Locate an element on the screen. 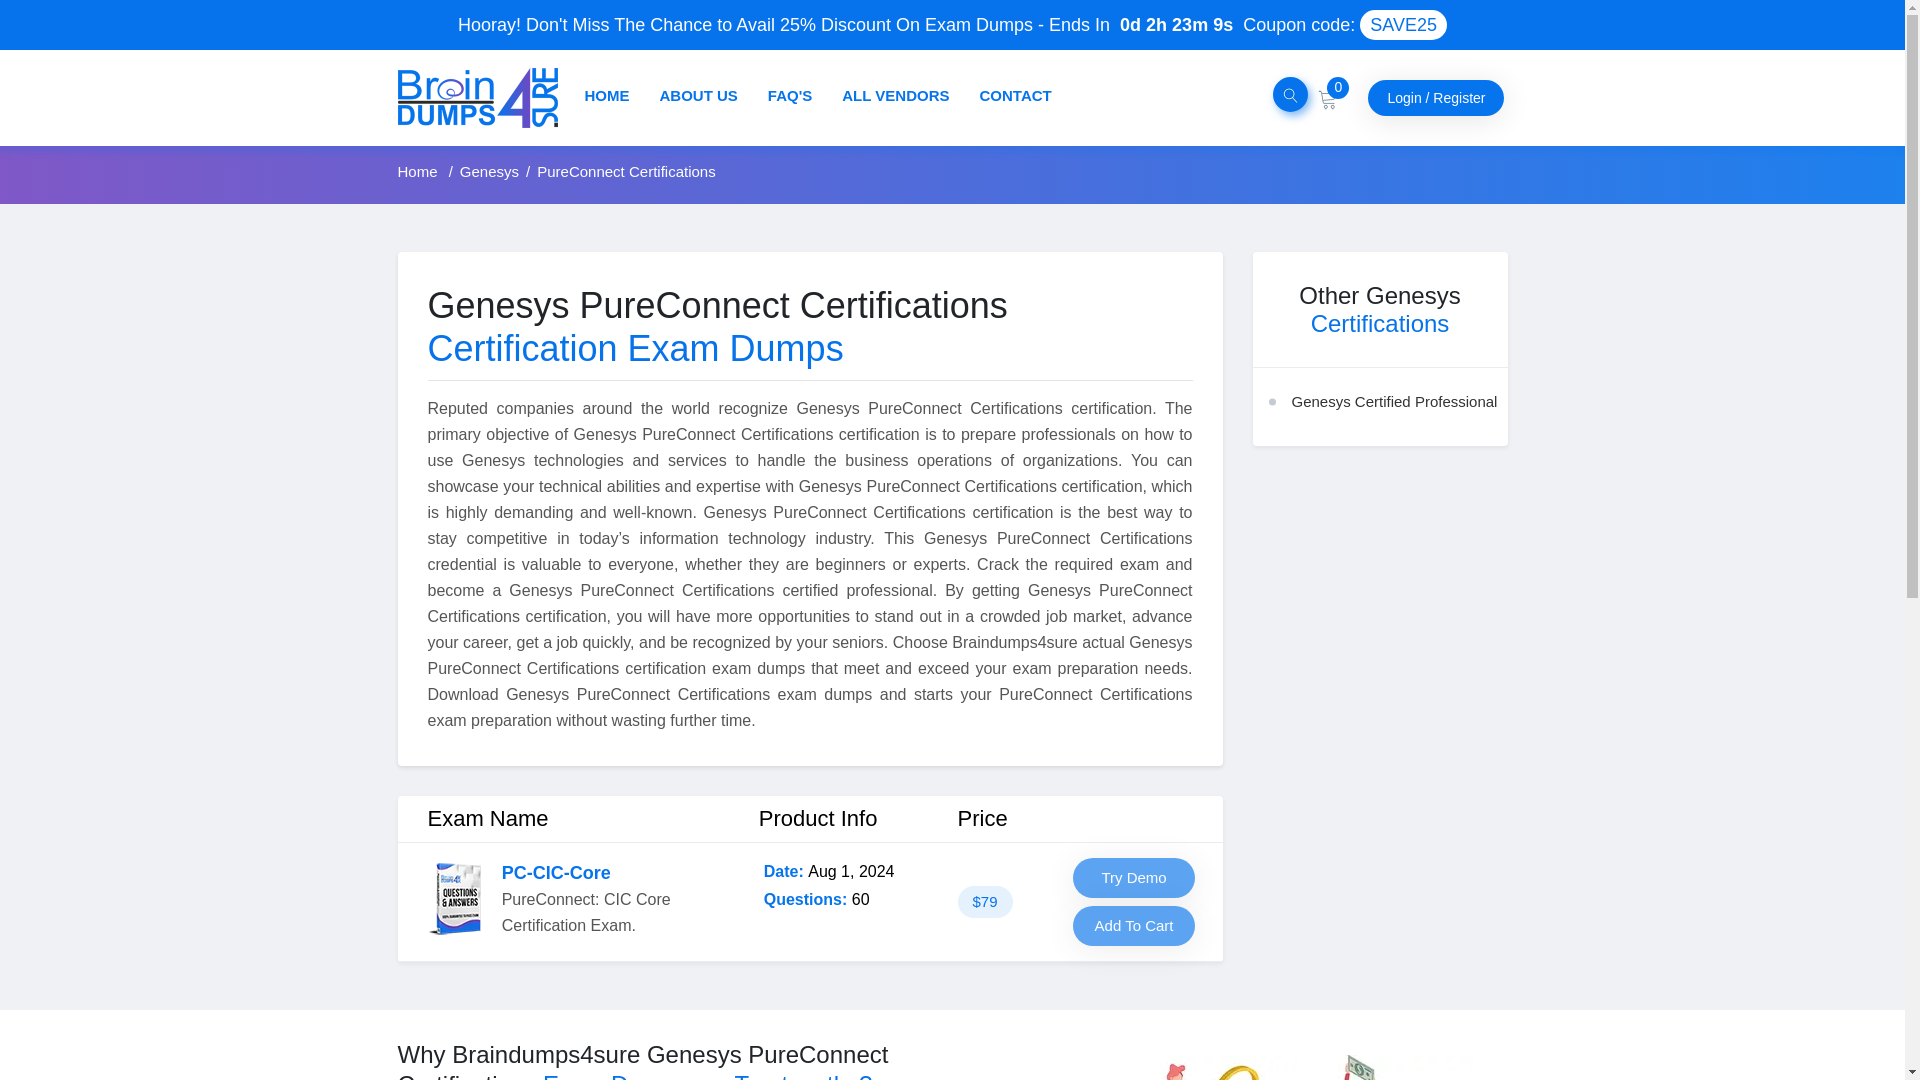  Try Demo is located at coordinates (1134, 877).